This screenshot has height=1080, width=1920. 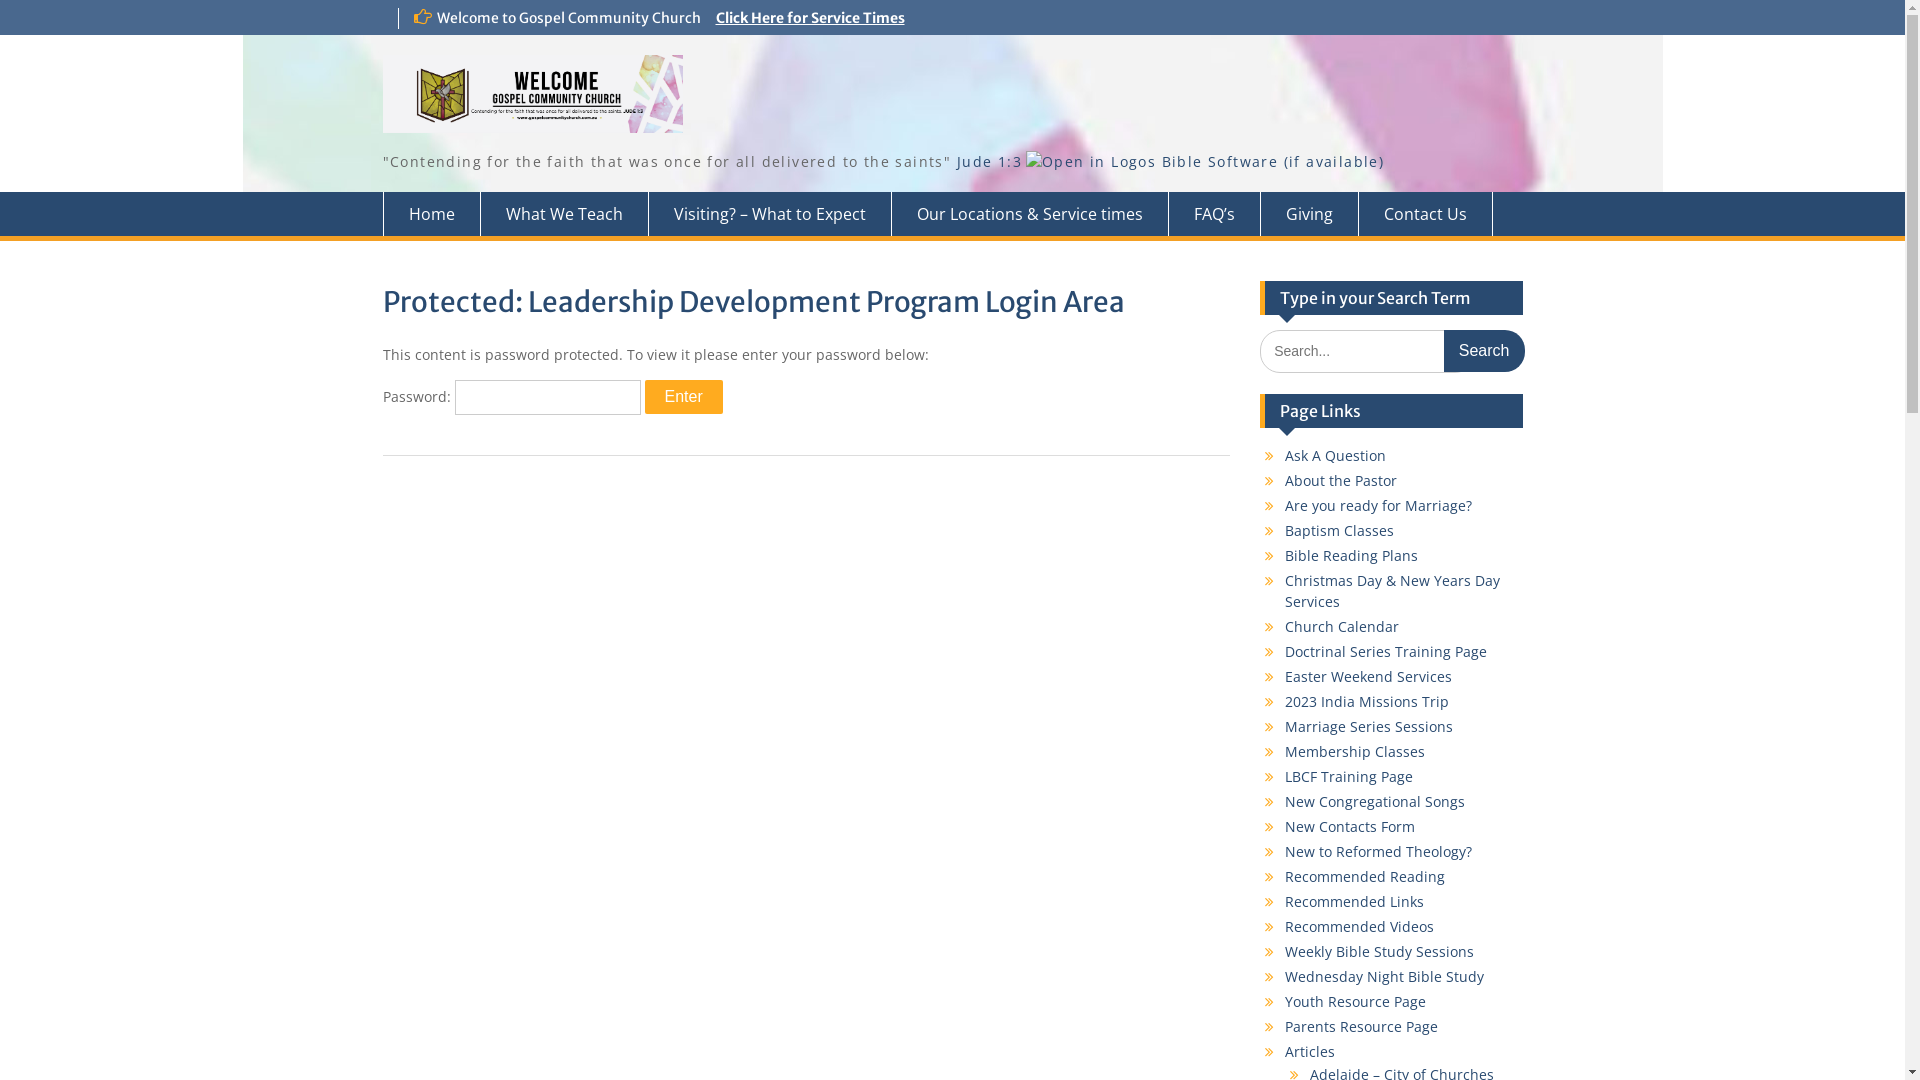 I want to click on Easter Weekend Services, so click(x=1368, y=676).